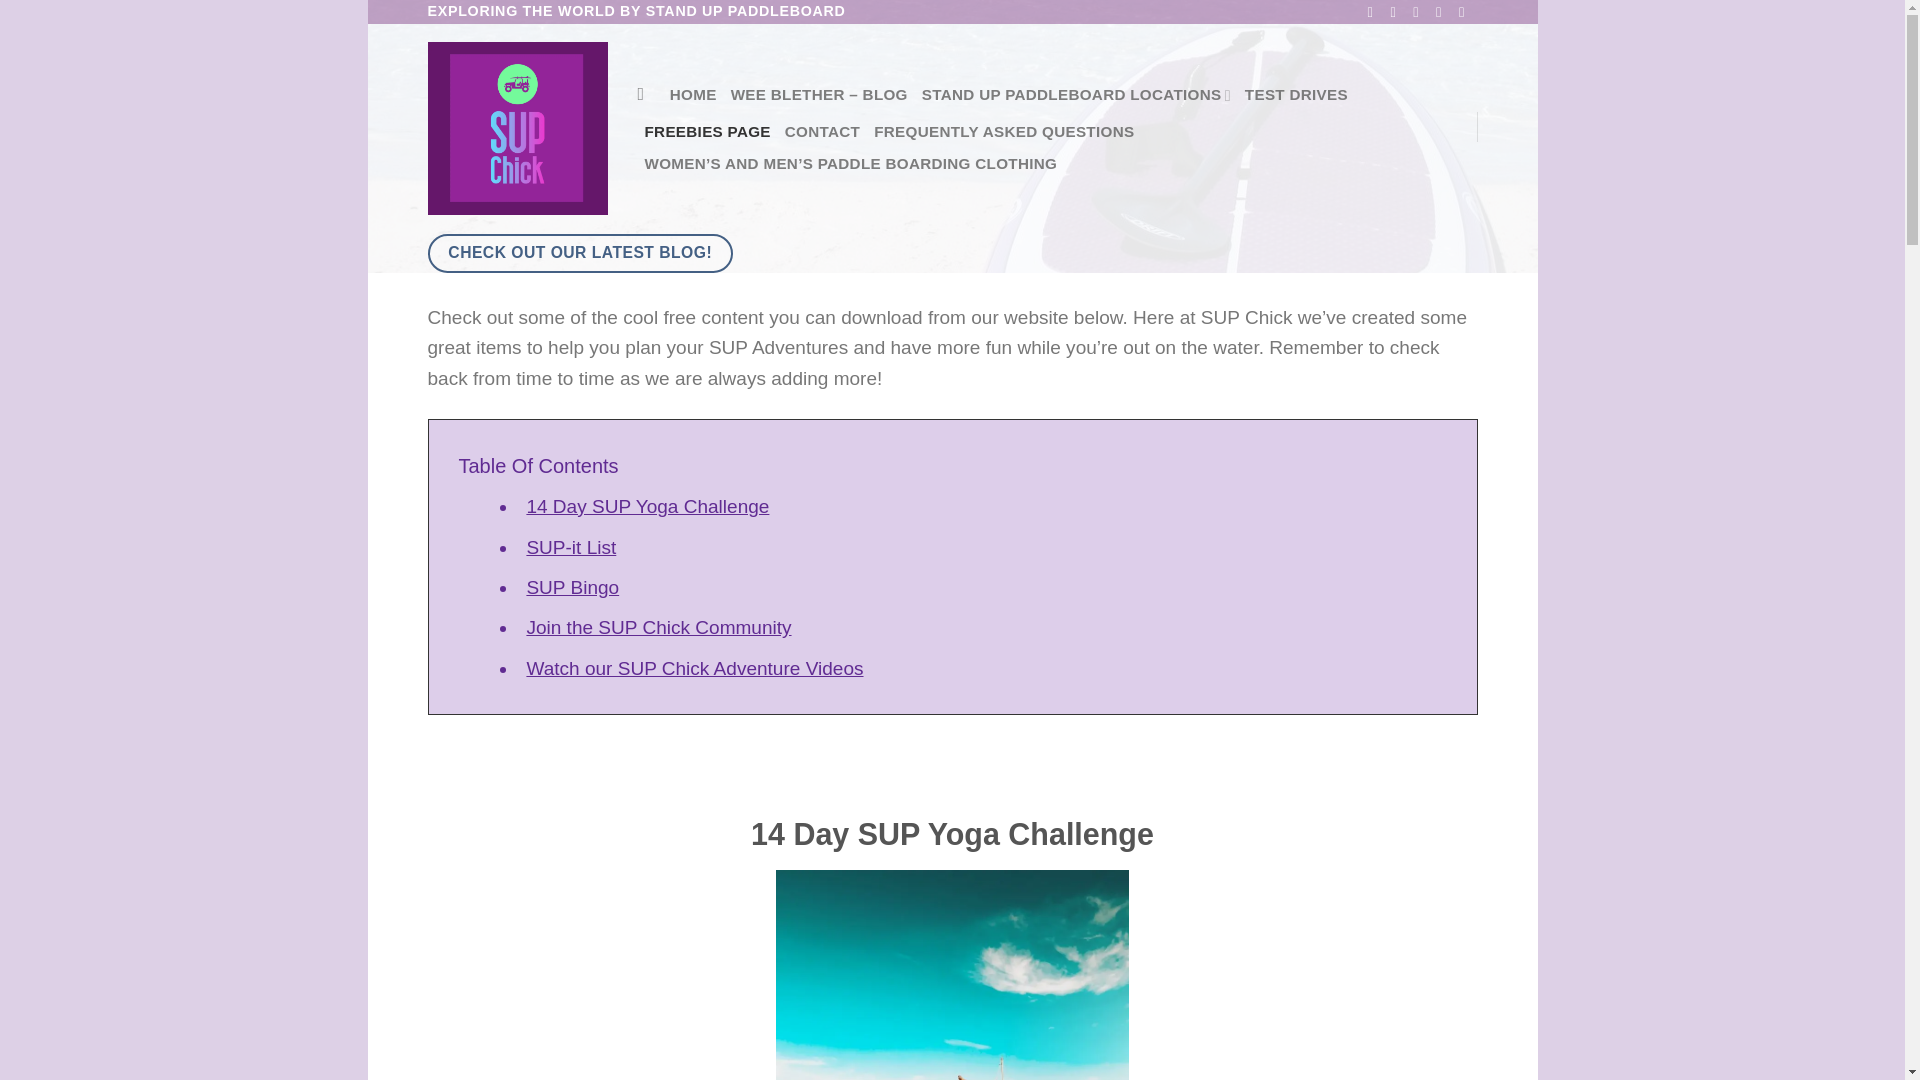  Describe the element at coordinates (822, 131) in the screenshot. I see `CONTACT` at that location.